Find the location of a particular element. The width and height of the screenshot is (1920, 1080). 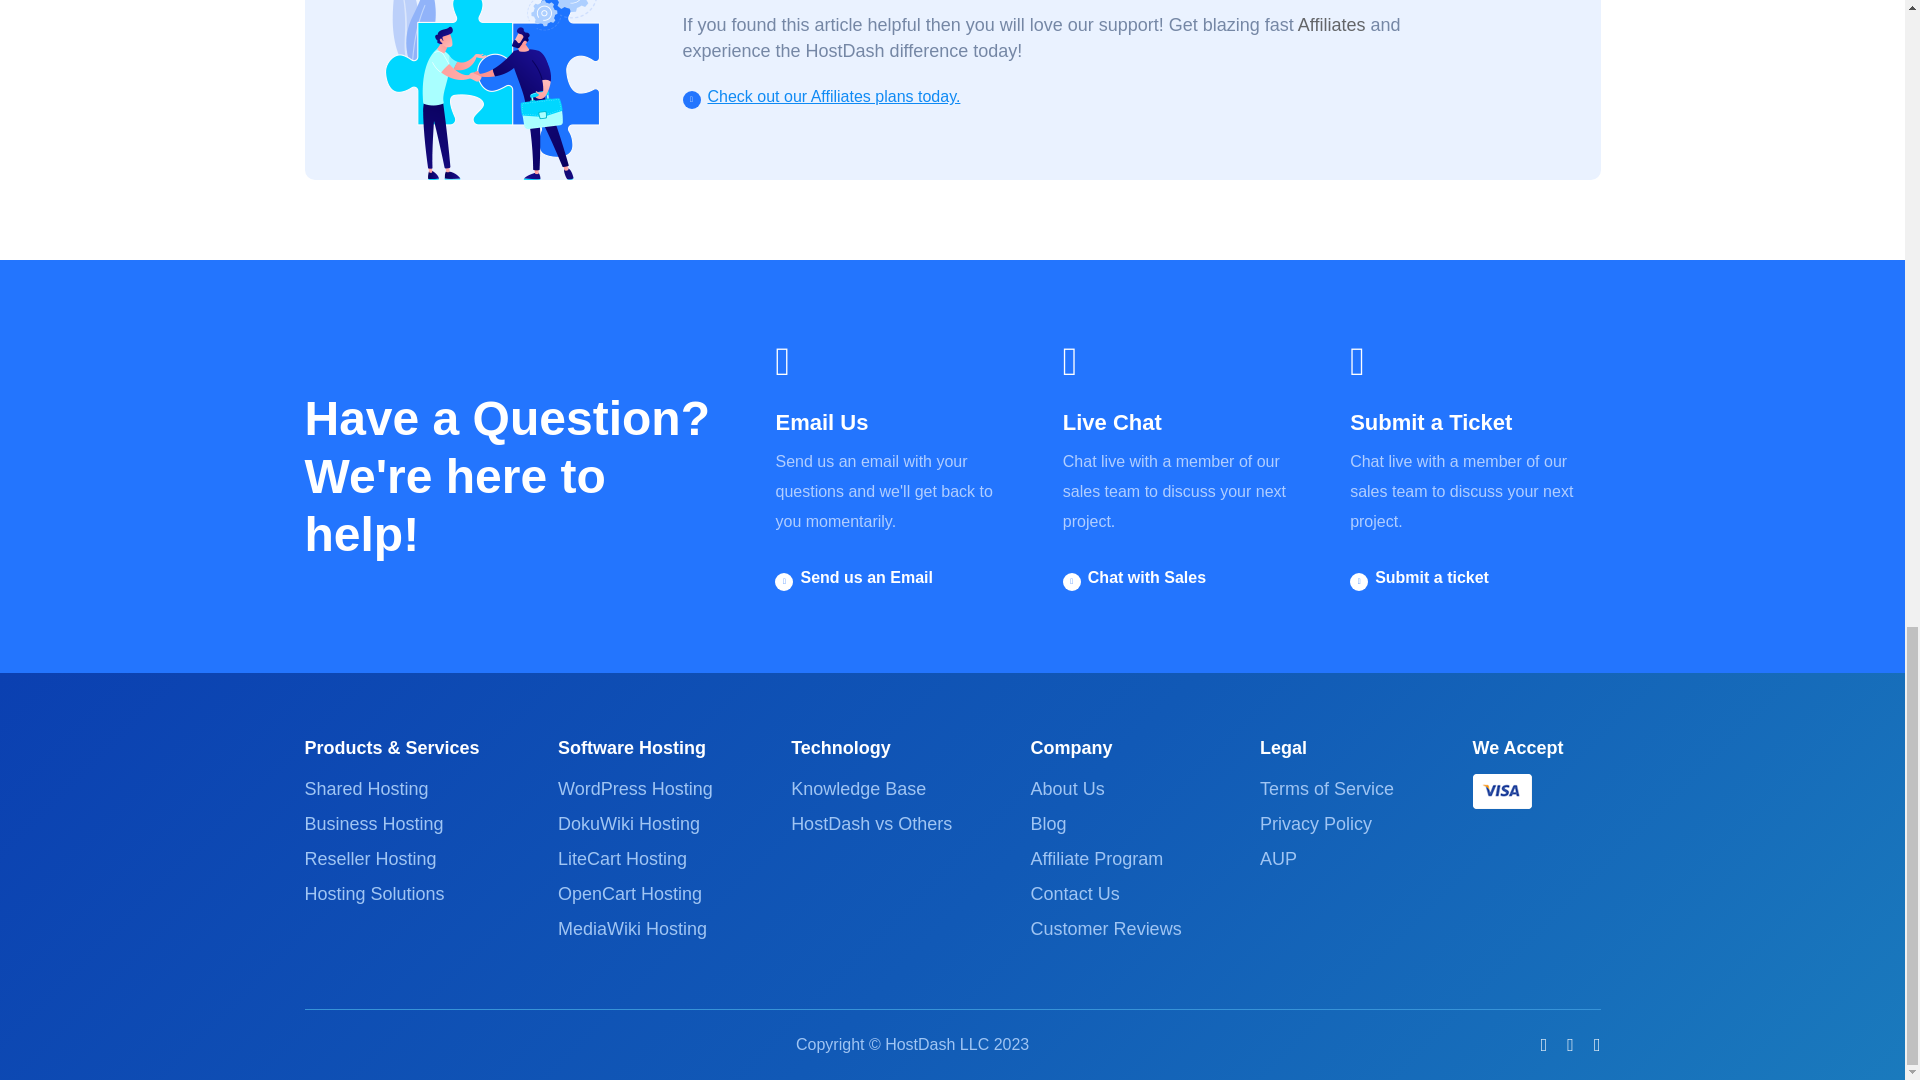

Chat with Sales is located at coordinates (1146, 578).